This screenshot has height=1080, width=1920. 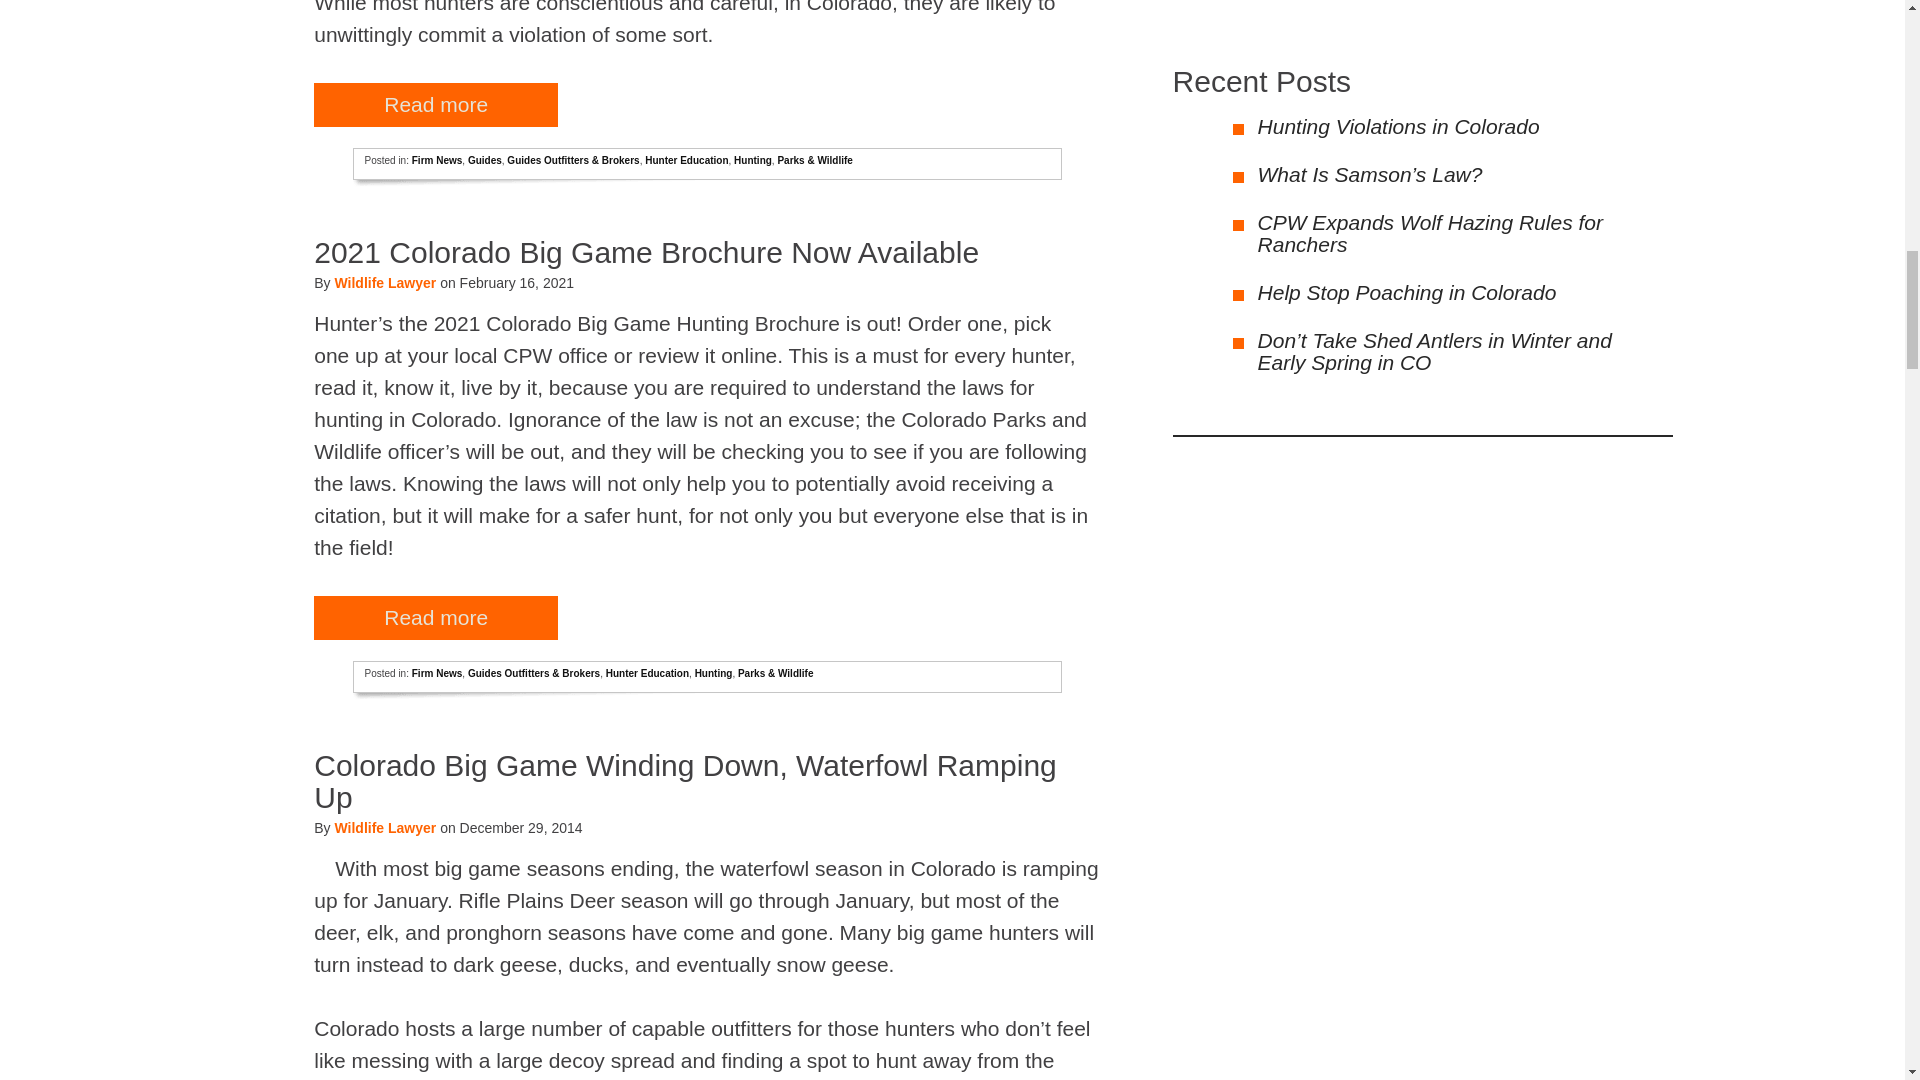 I want to click on Hunting, so click(x=752, y=160).